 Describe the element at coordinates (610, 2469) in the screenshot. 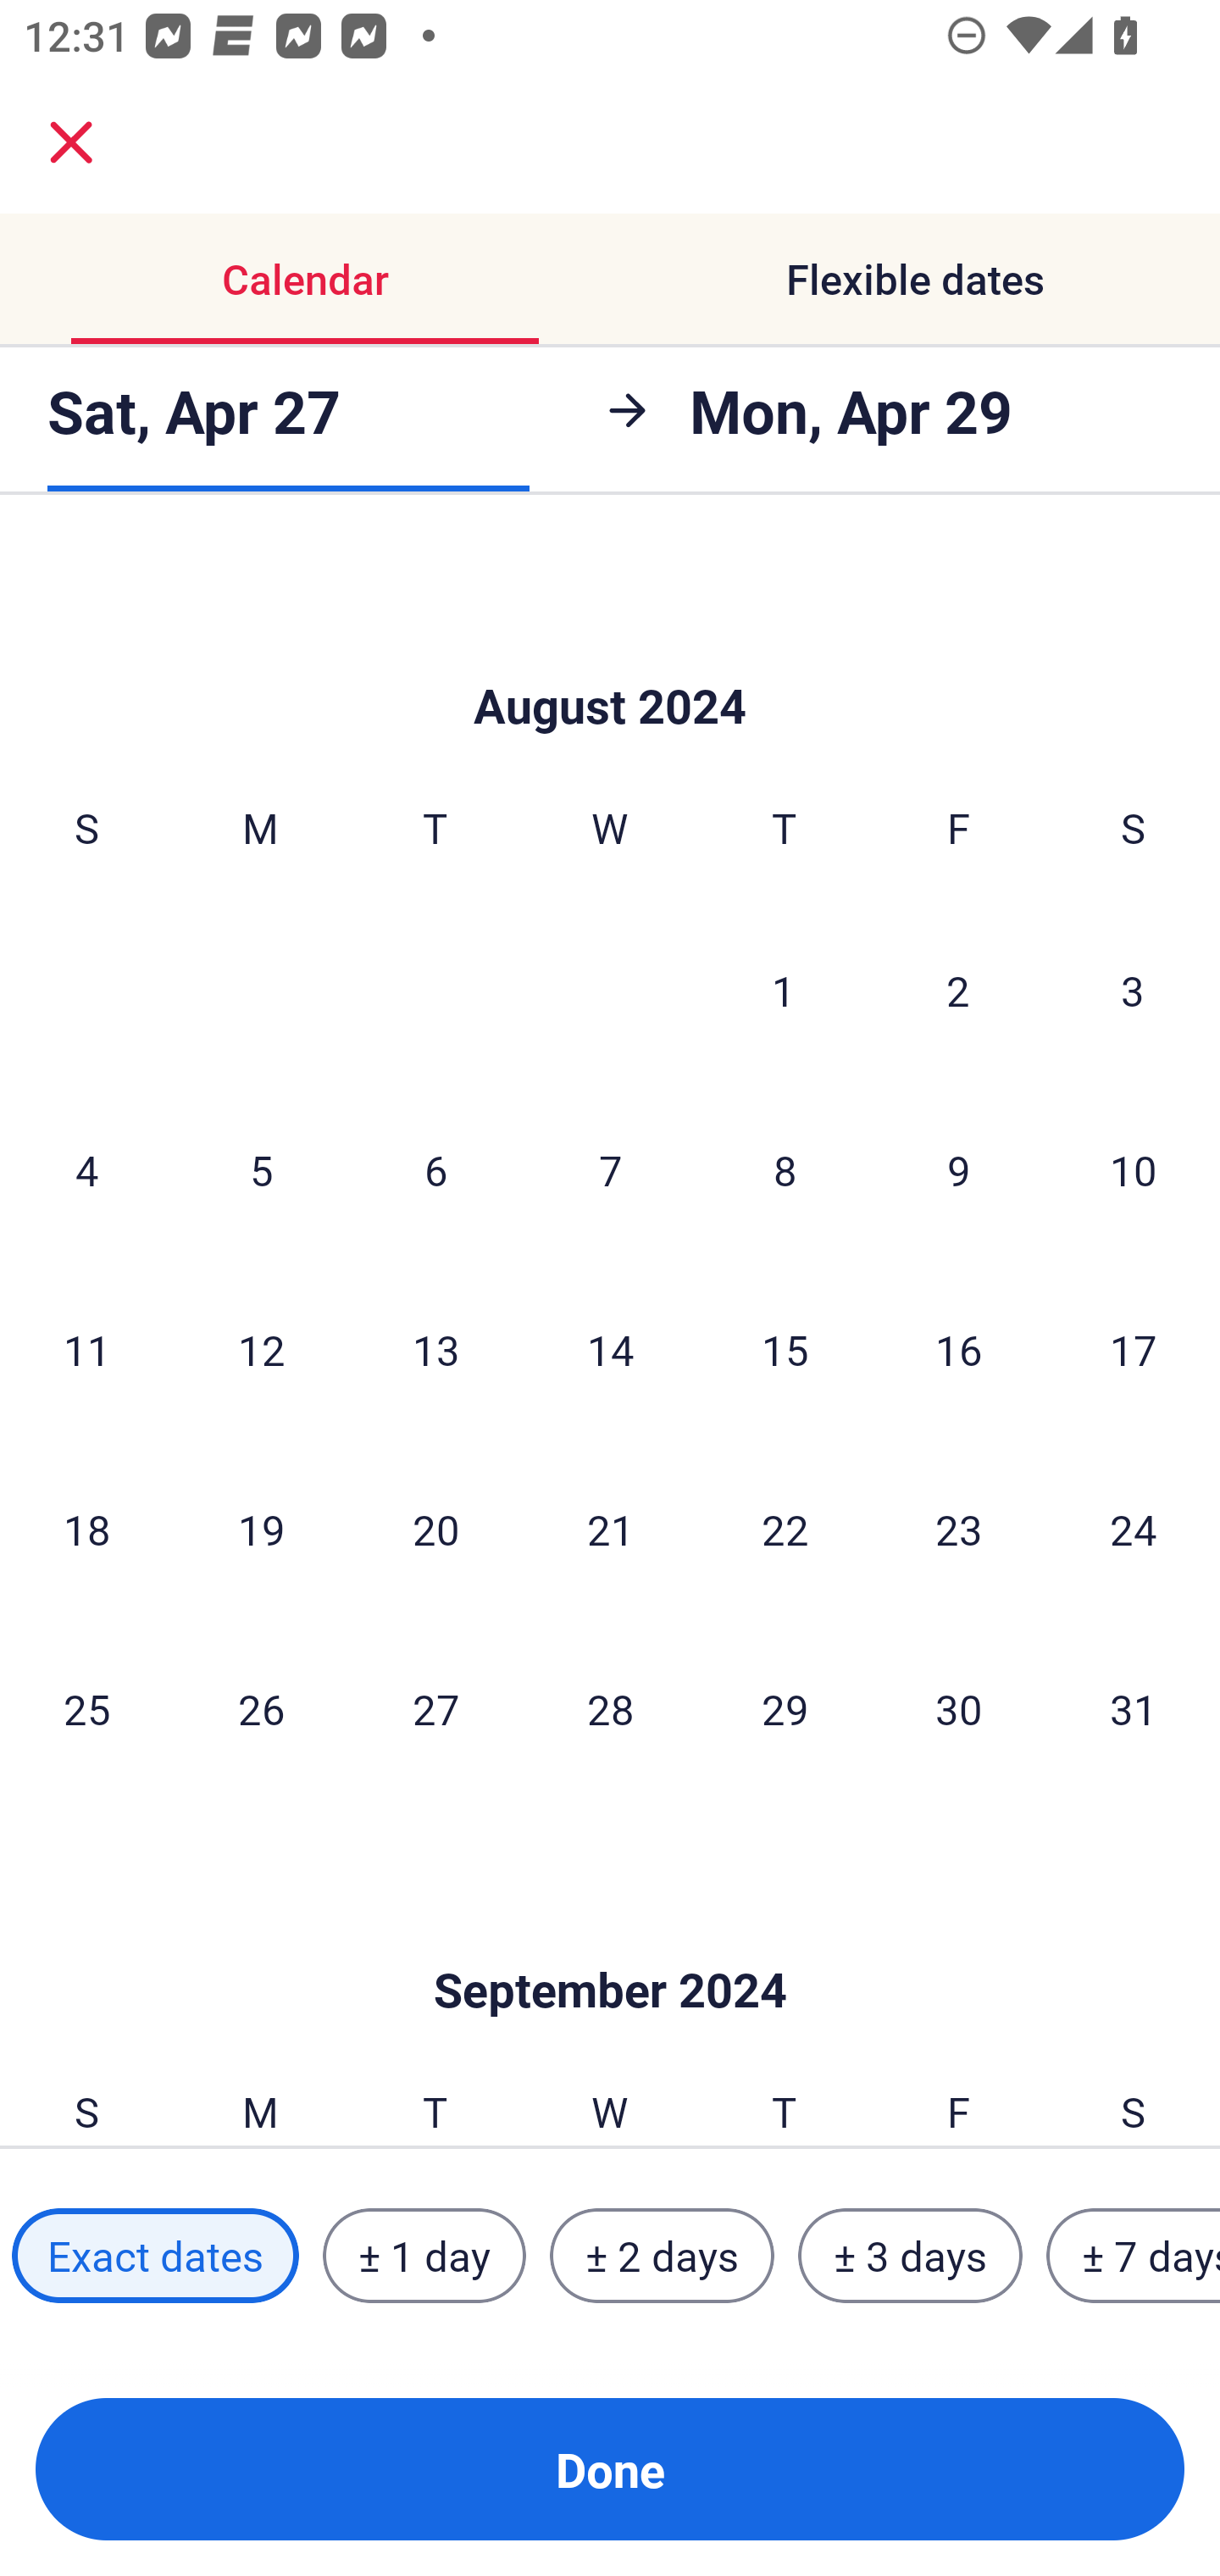

I see `Done` at that location.